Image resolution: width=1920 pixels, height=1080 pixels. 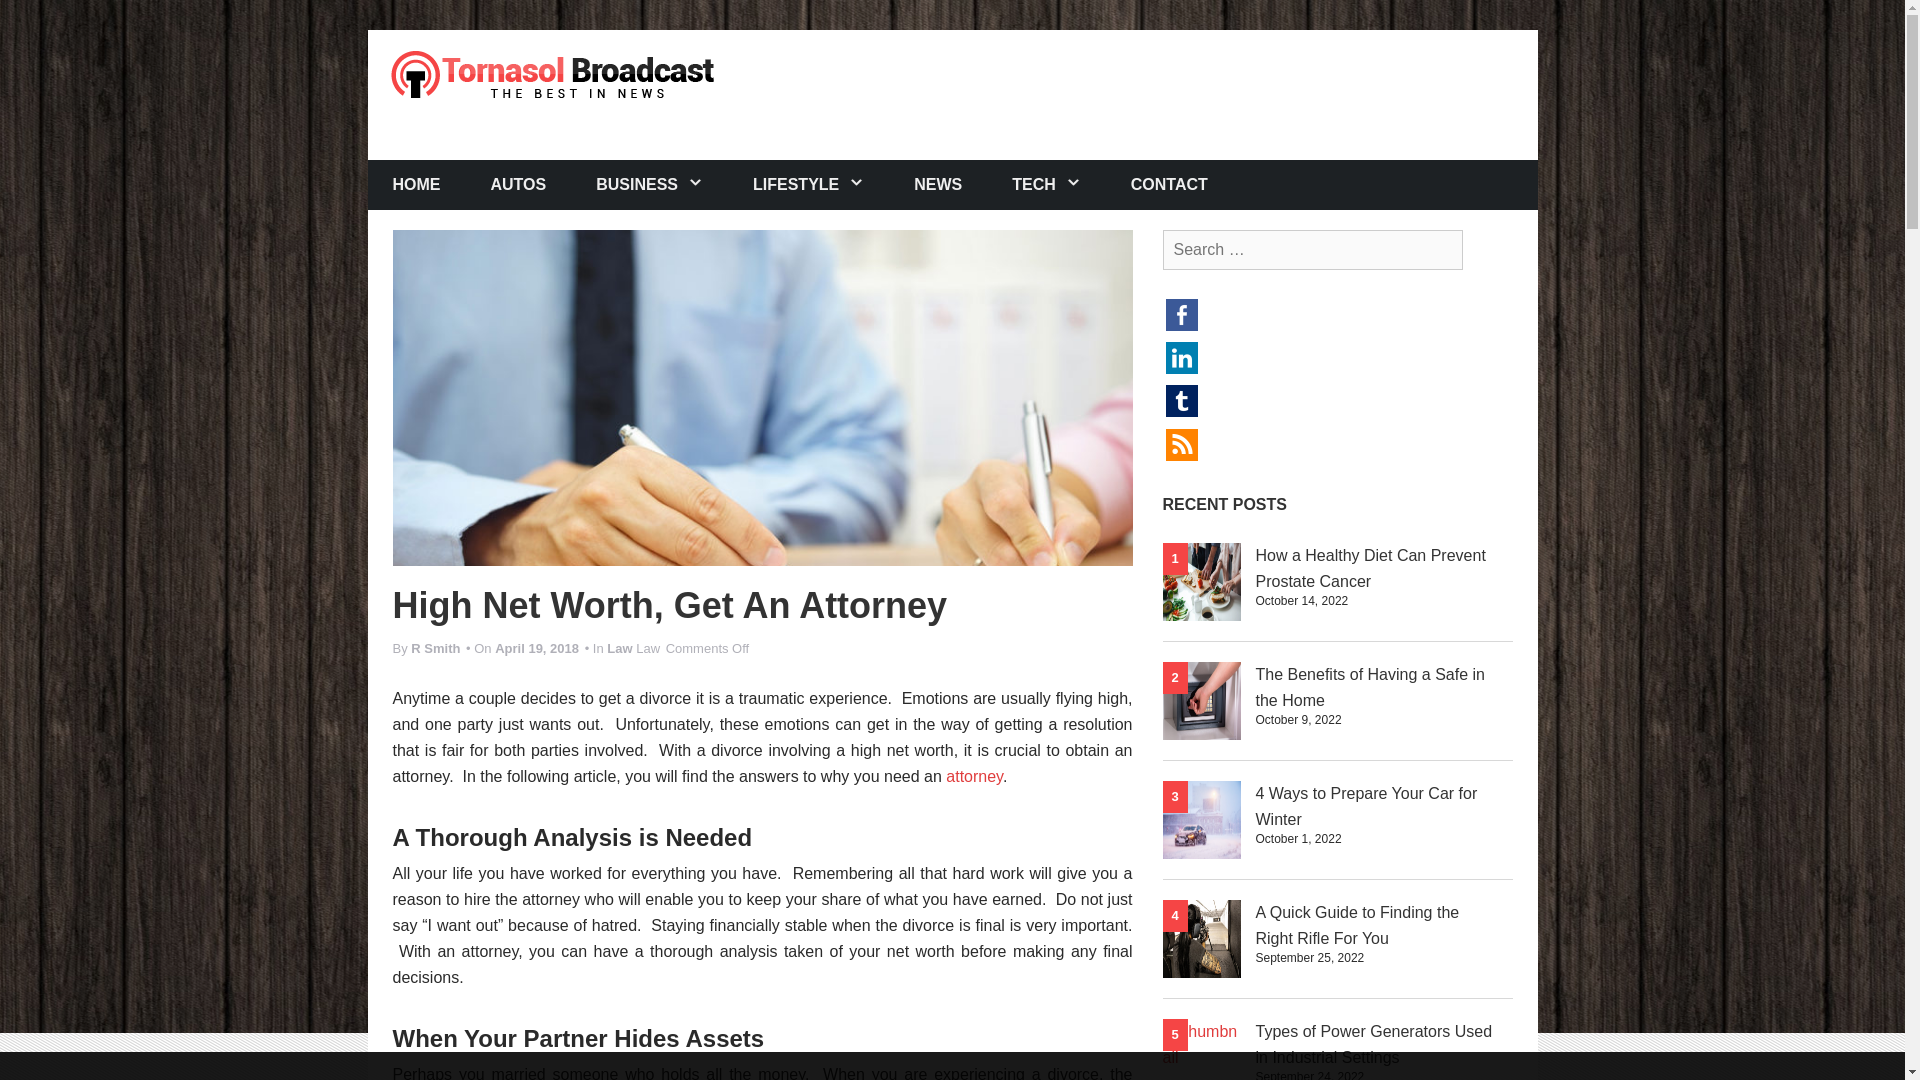 I want to click on Law, so click(x=648, y=648).